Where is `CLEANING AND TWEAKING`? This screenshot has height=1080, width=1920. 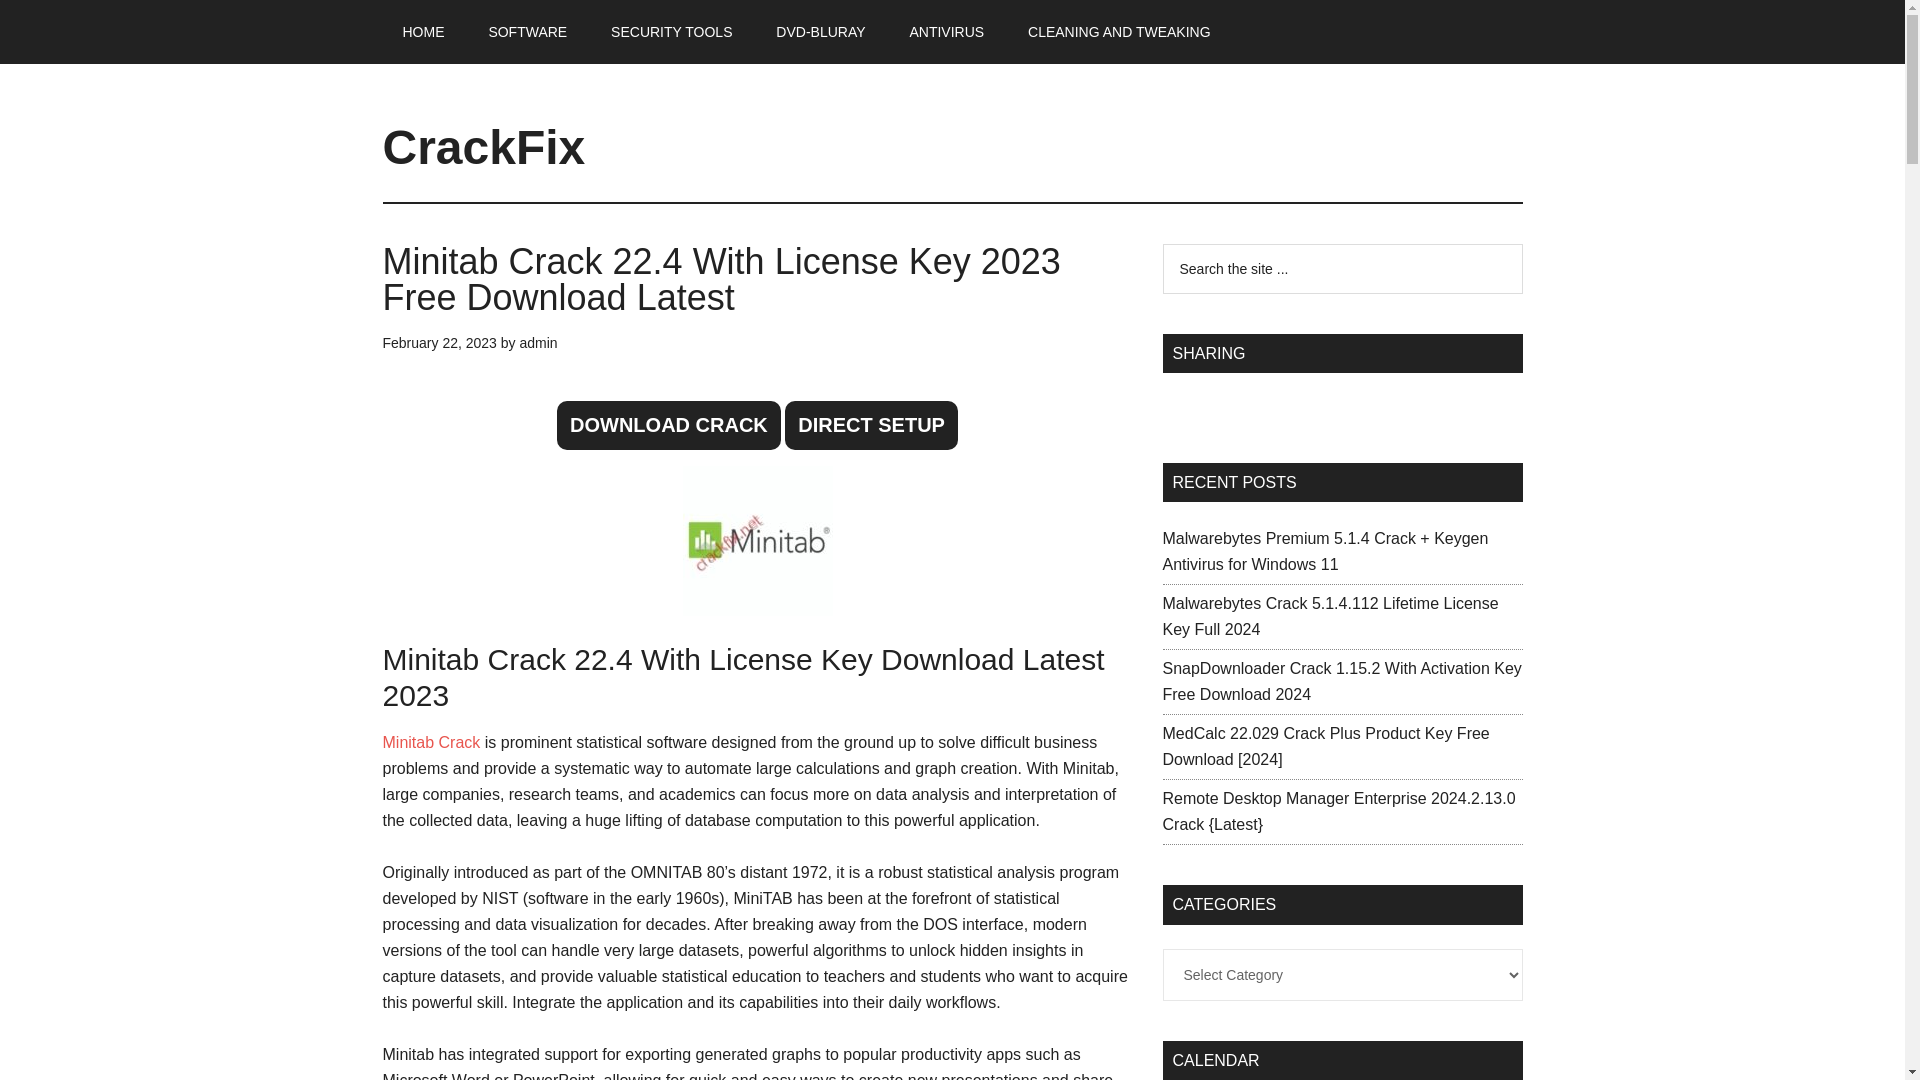
CLEANING AND TWEAKING is located at coordinates (1119, 32).